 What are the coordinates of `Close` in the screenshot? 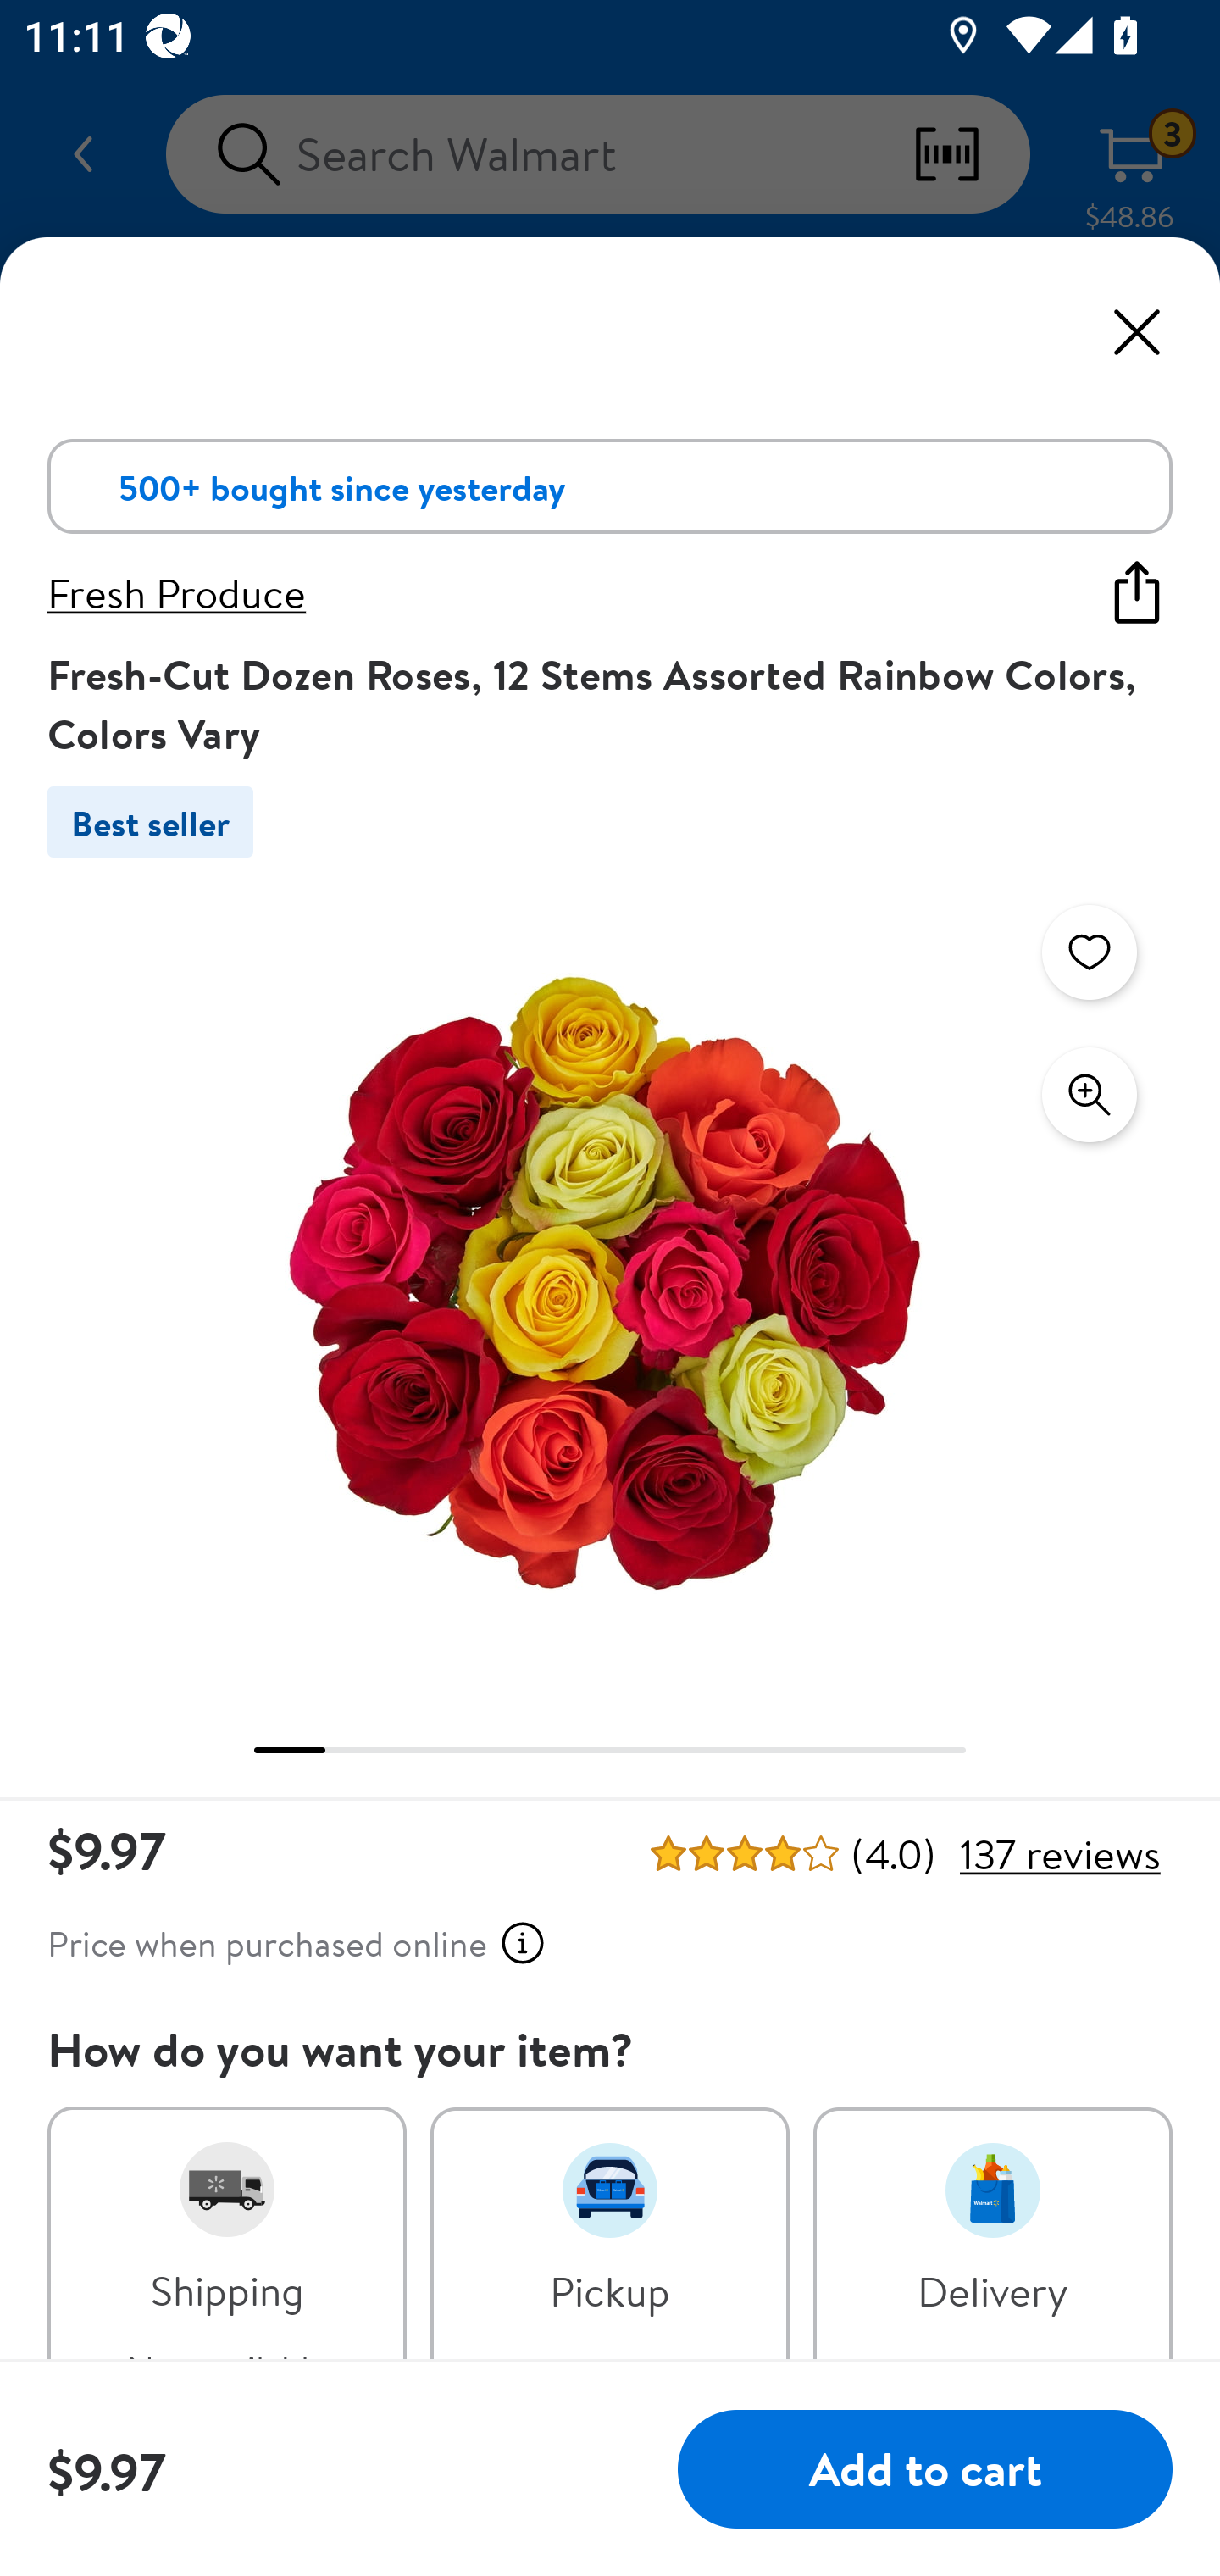 It's located at (1137, 332).